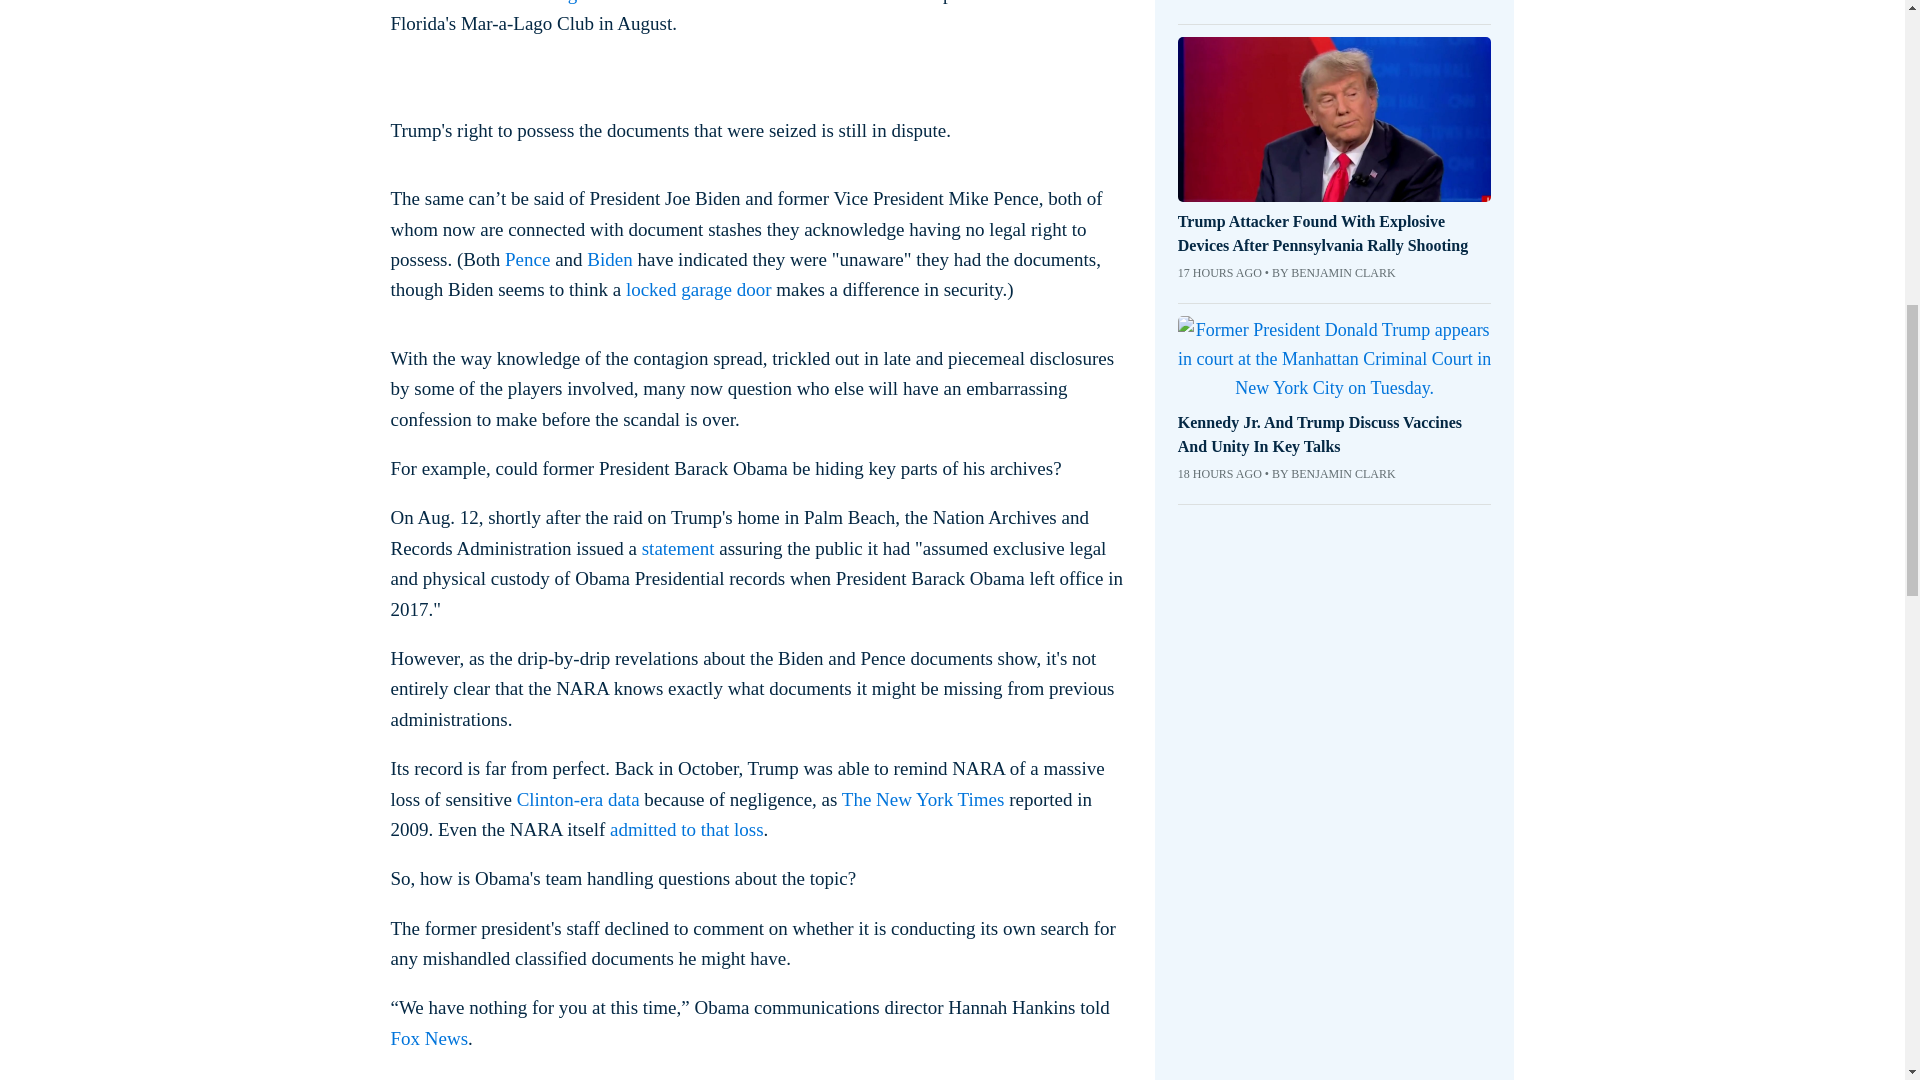  I want to click on locked garage door, so click(698, 289).